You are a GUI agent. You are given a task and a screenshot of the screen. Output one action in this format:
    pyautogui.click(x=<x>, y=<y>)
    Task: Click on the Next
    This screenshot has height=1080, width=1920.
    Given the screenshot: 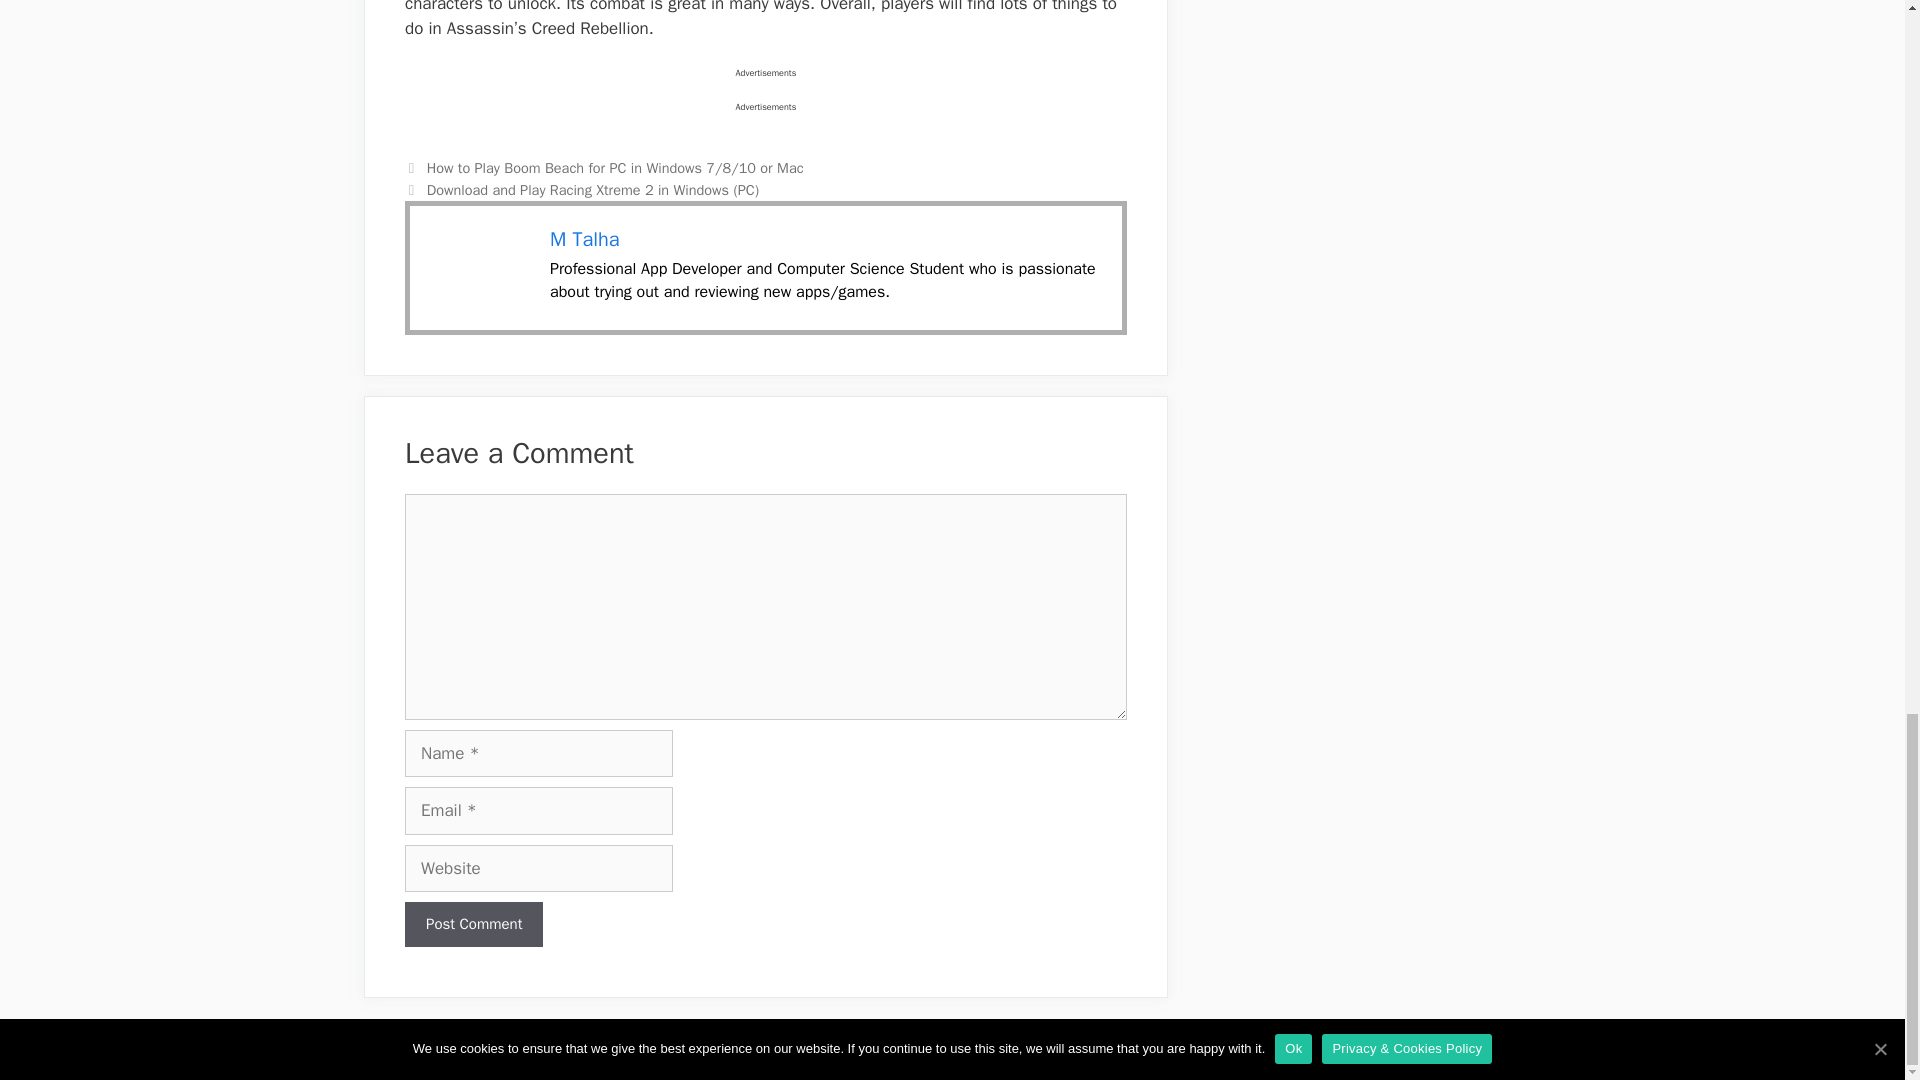 What is the action you would take?
    pyautogui.click(x=582, y=190)
    